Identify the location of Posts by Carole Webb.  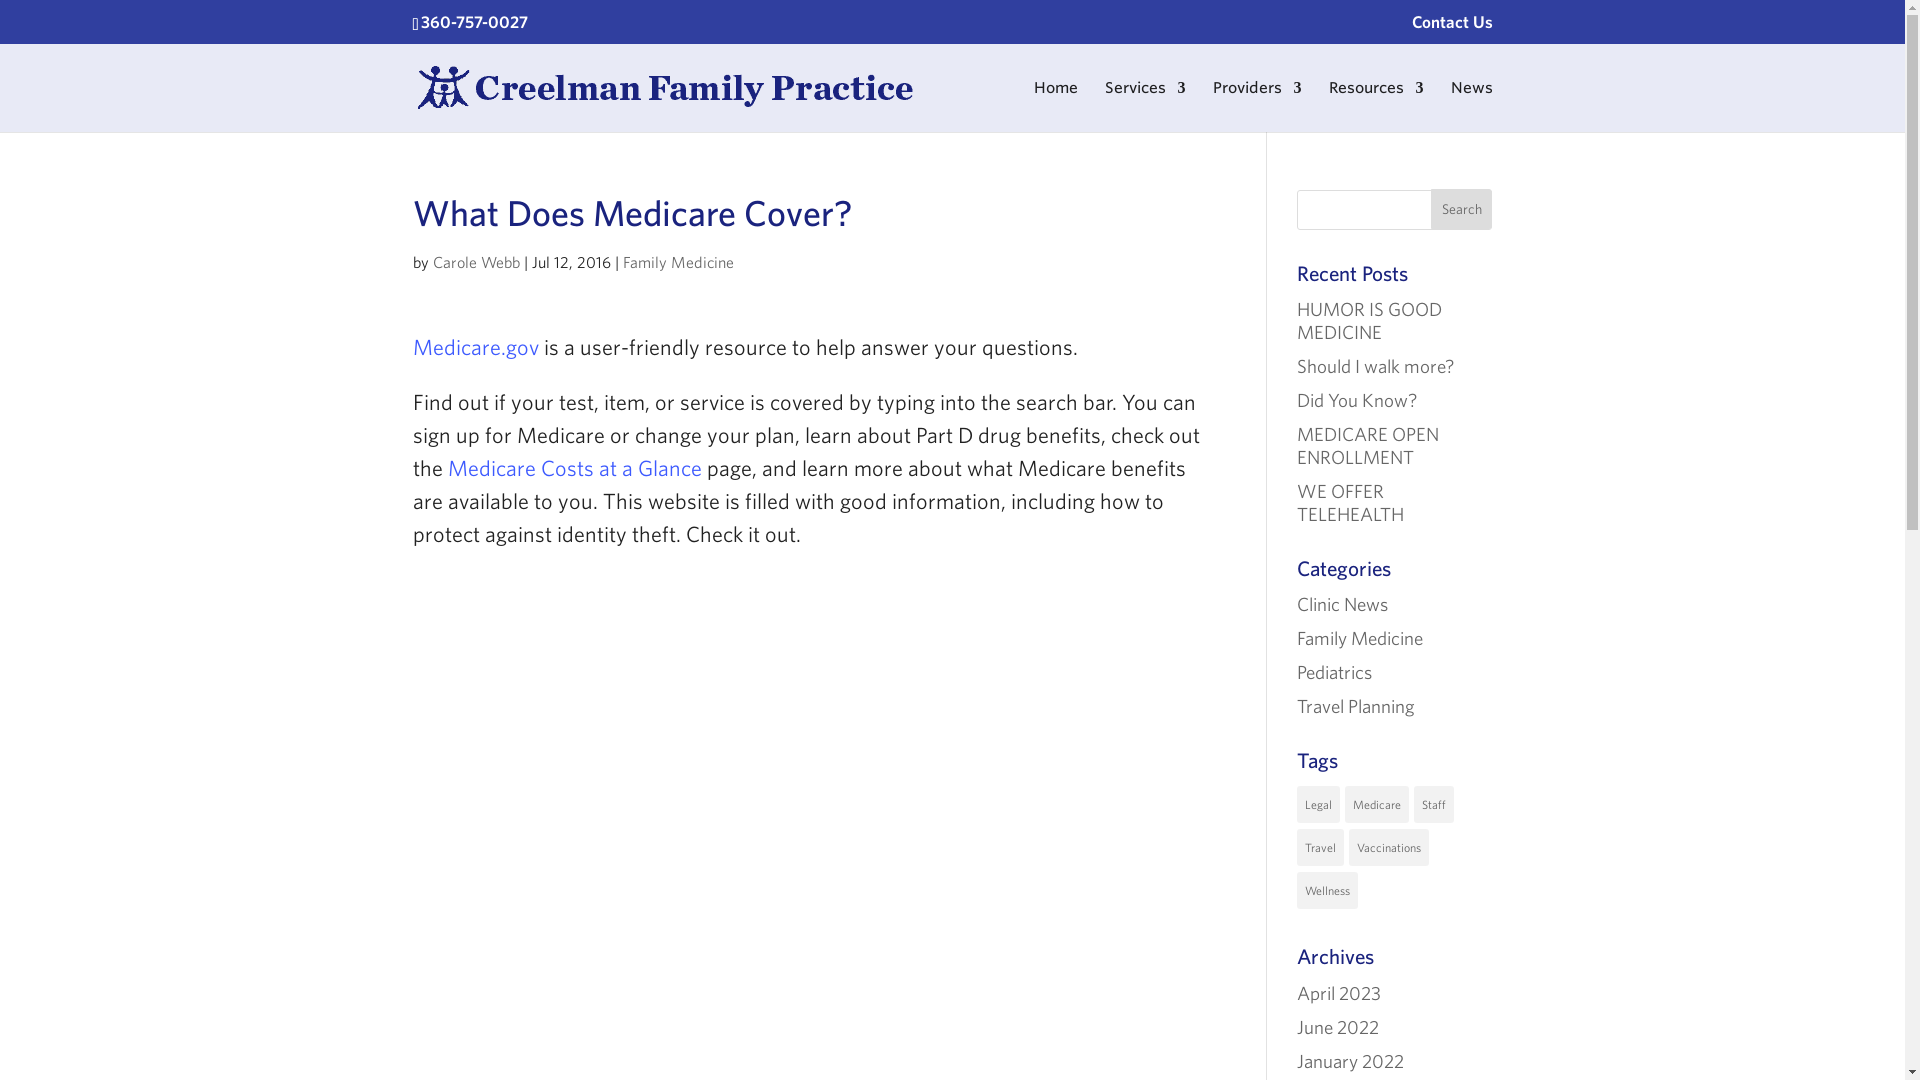
(475, 262).